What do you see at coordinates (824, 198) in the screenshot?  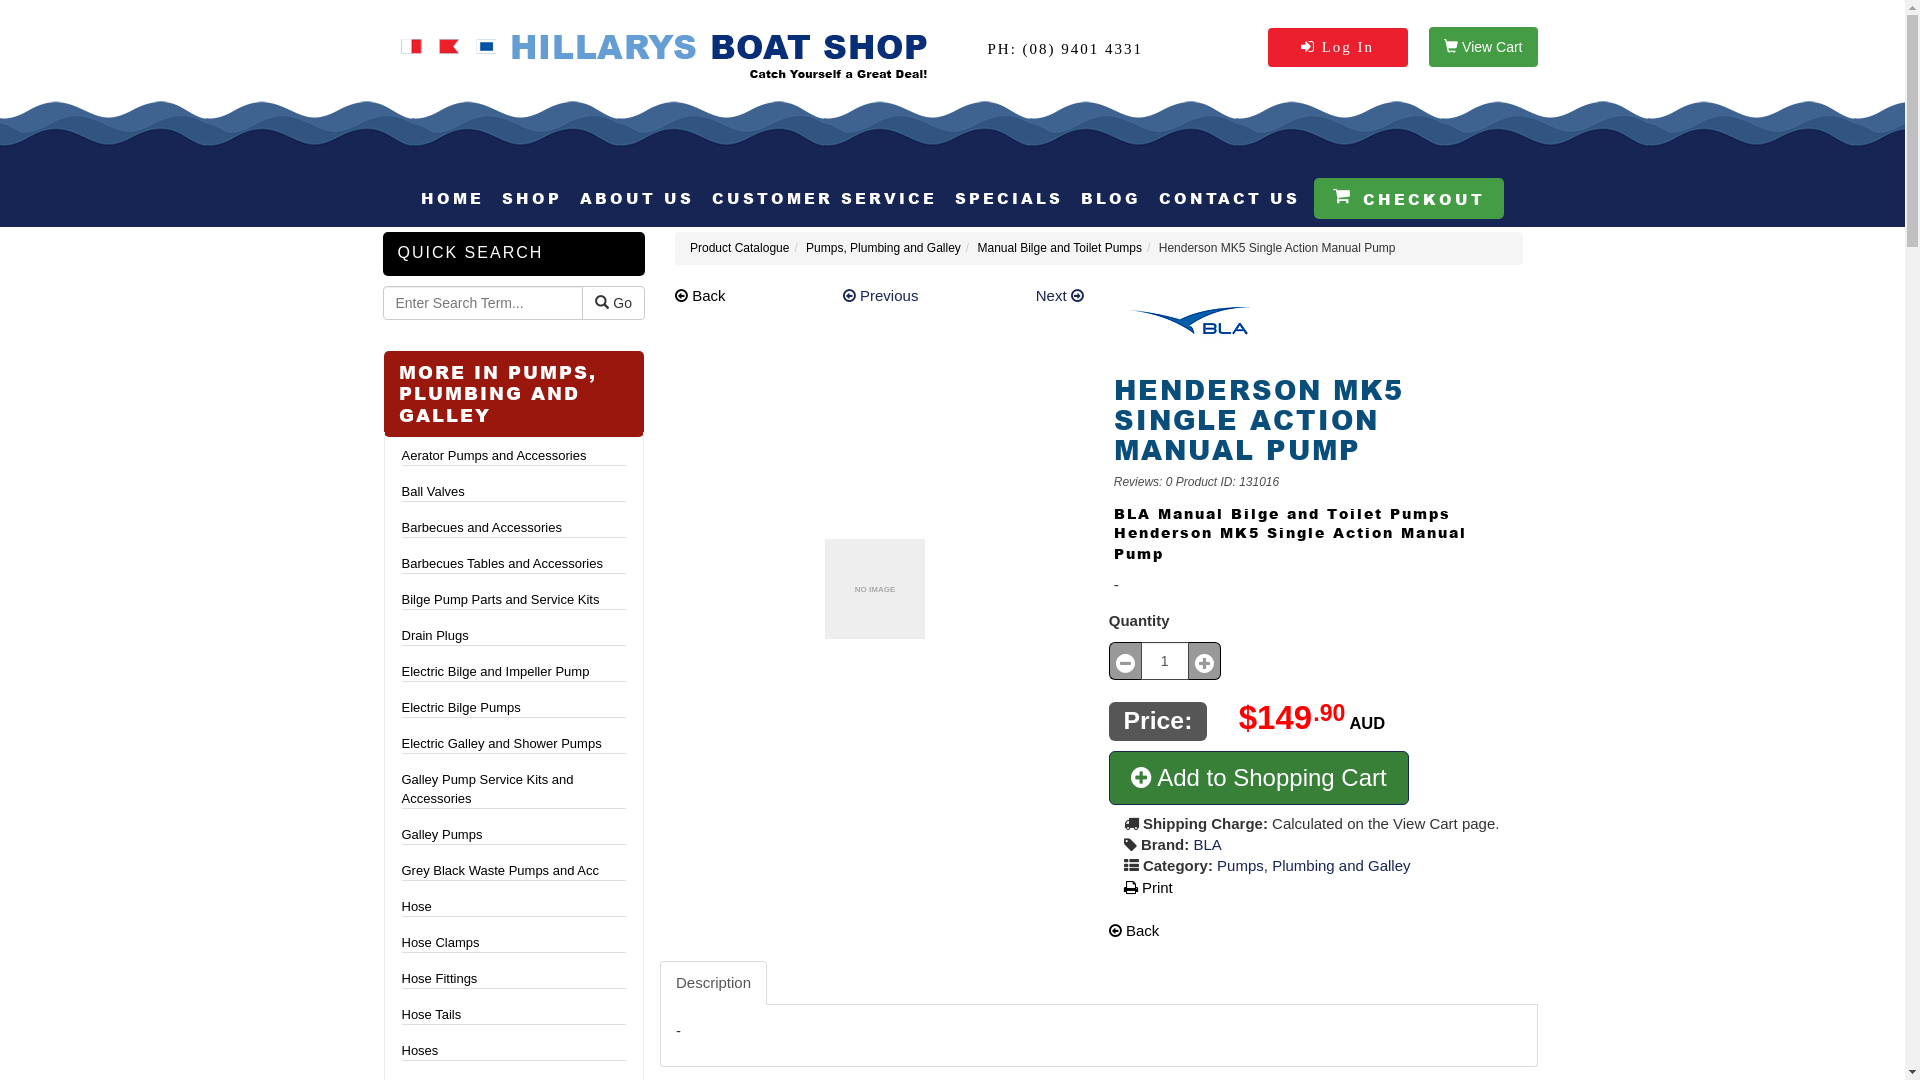 I see `CUSTOMER SERVICE` at bounding box center [824, 198].